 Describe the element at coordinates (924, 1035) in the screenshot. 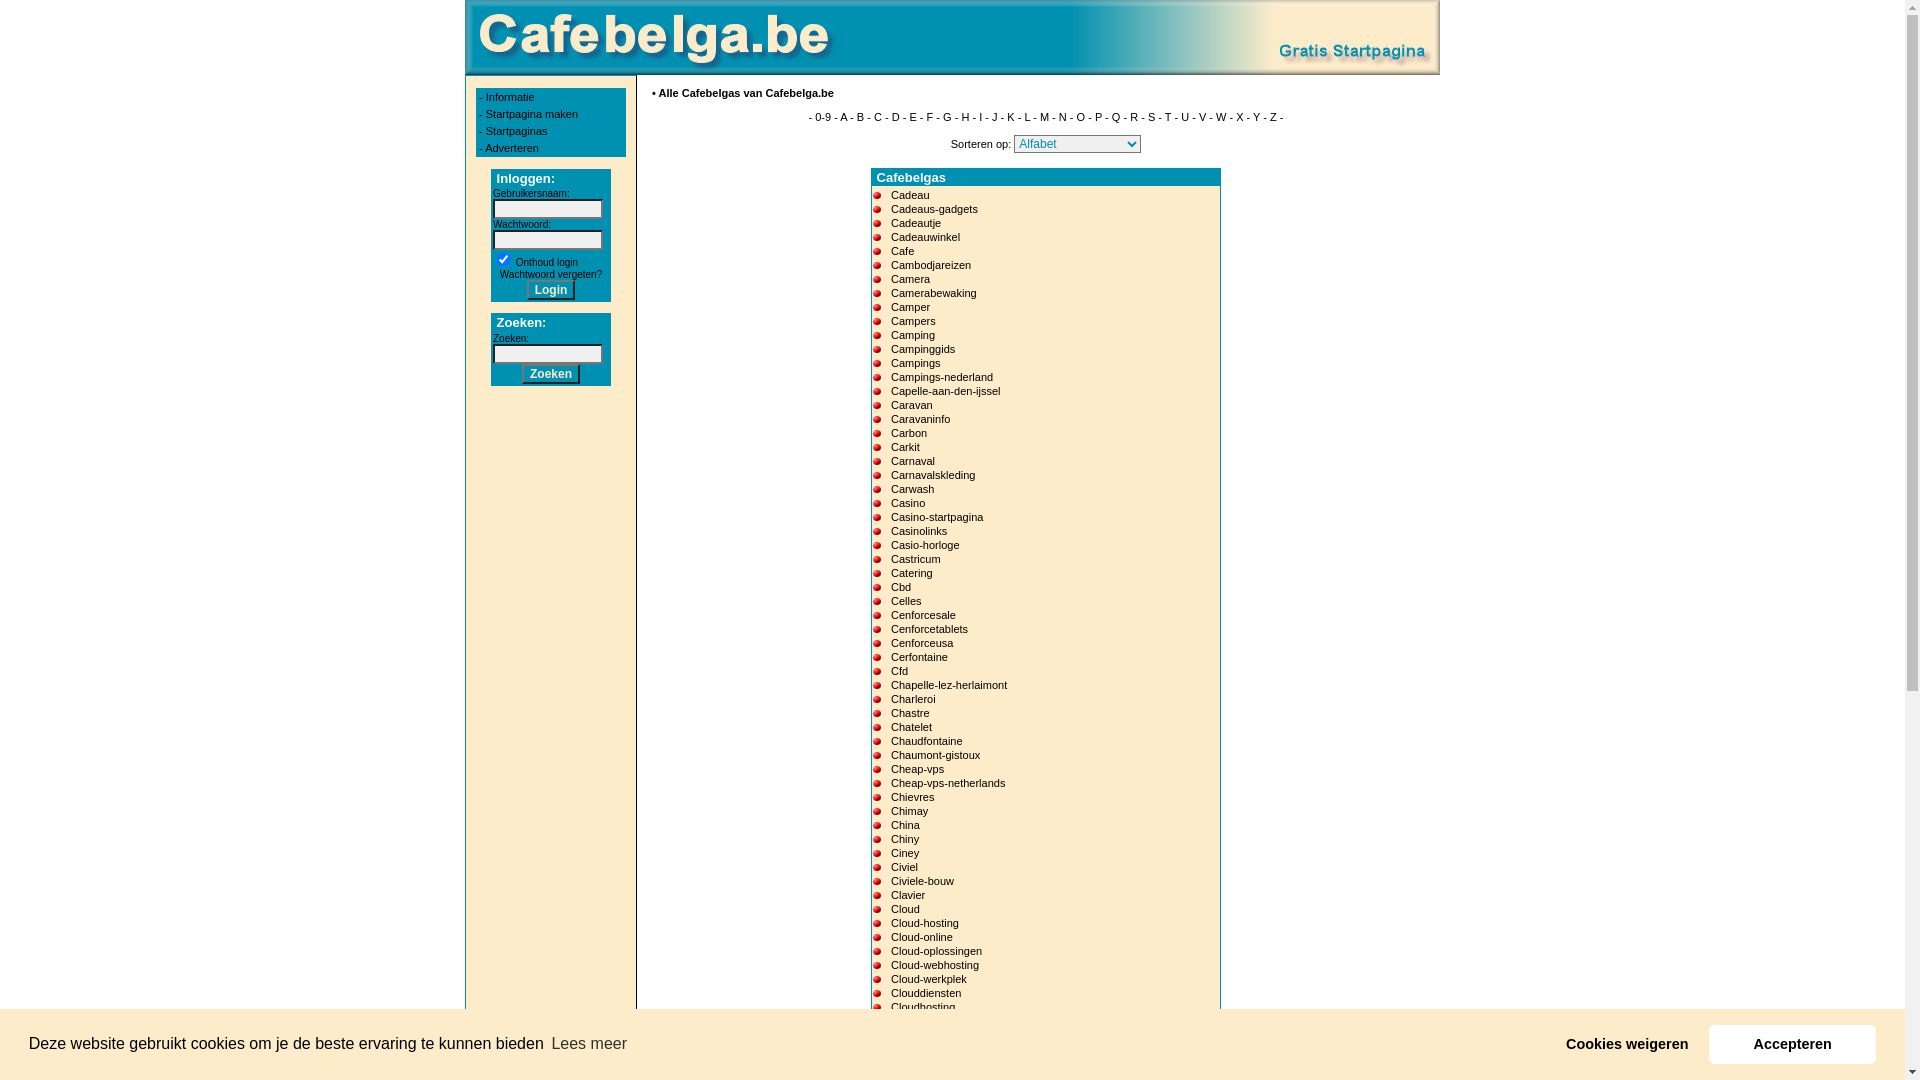

I see `Cmsafkorting` at that location.